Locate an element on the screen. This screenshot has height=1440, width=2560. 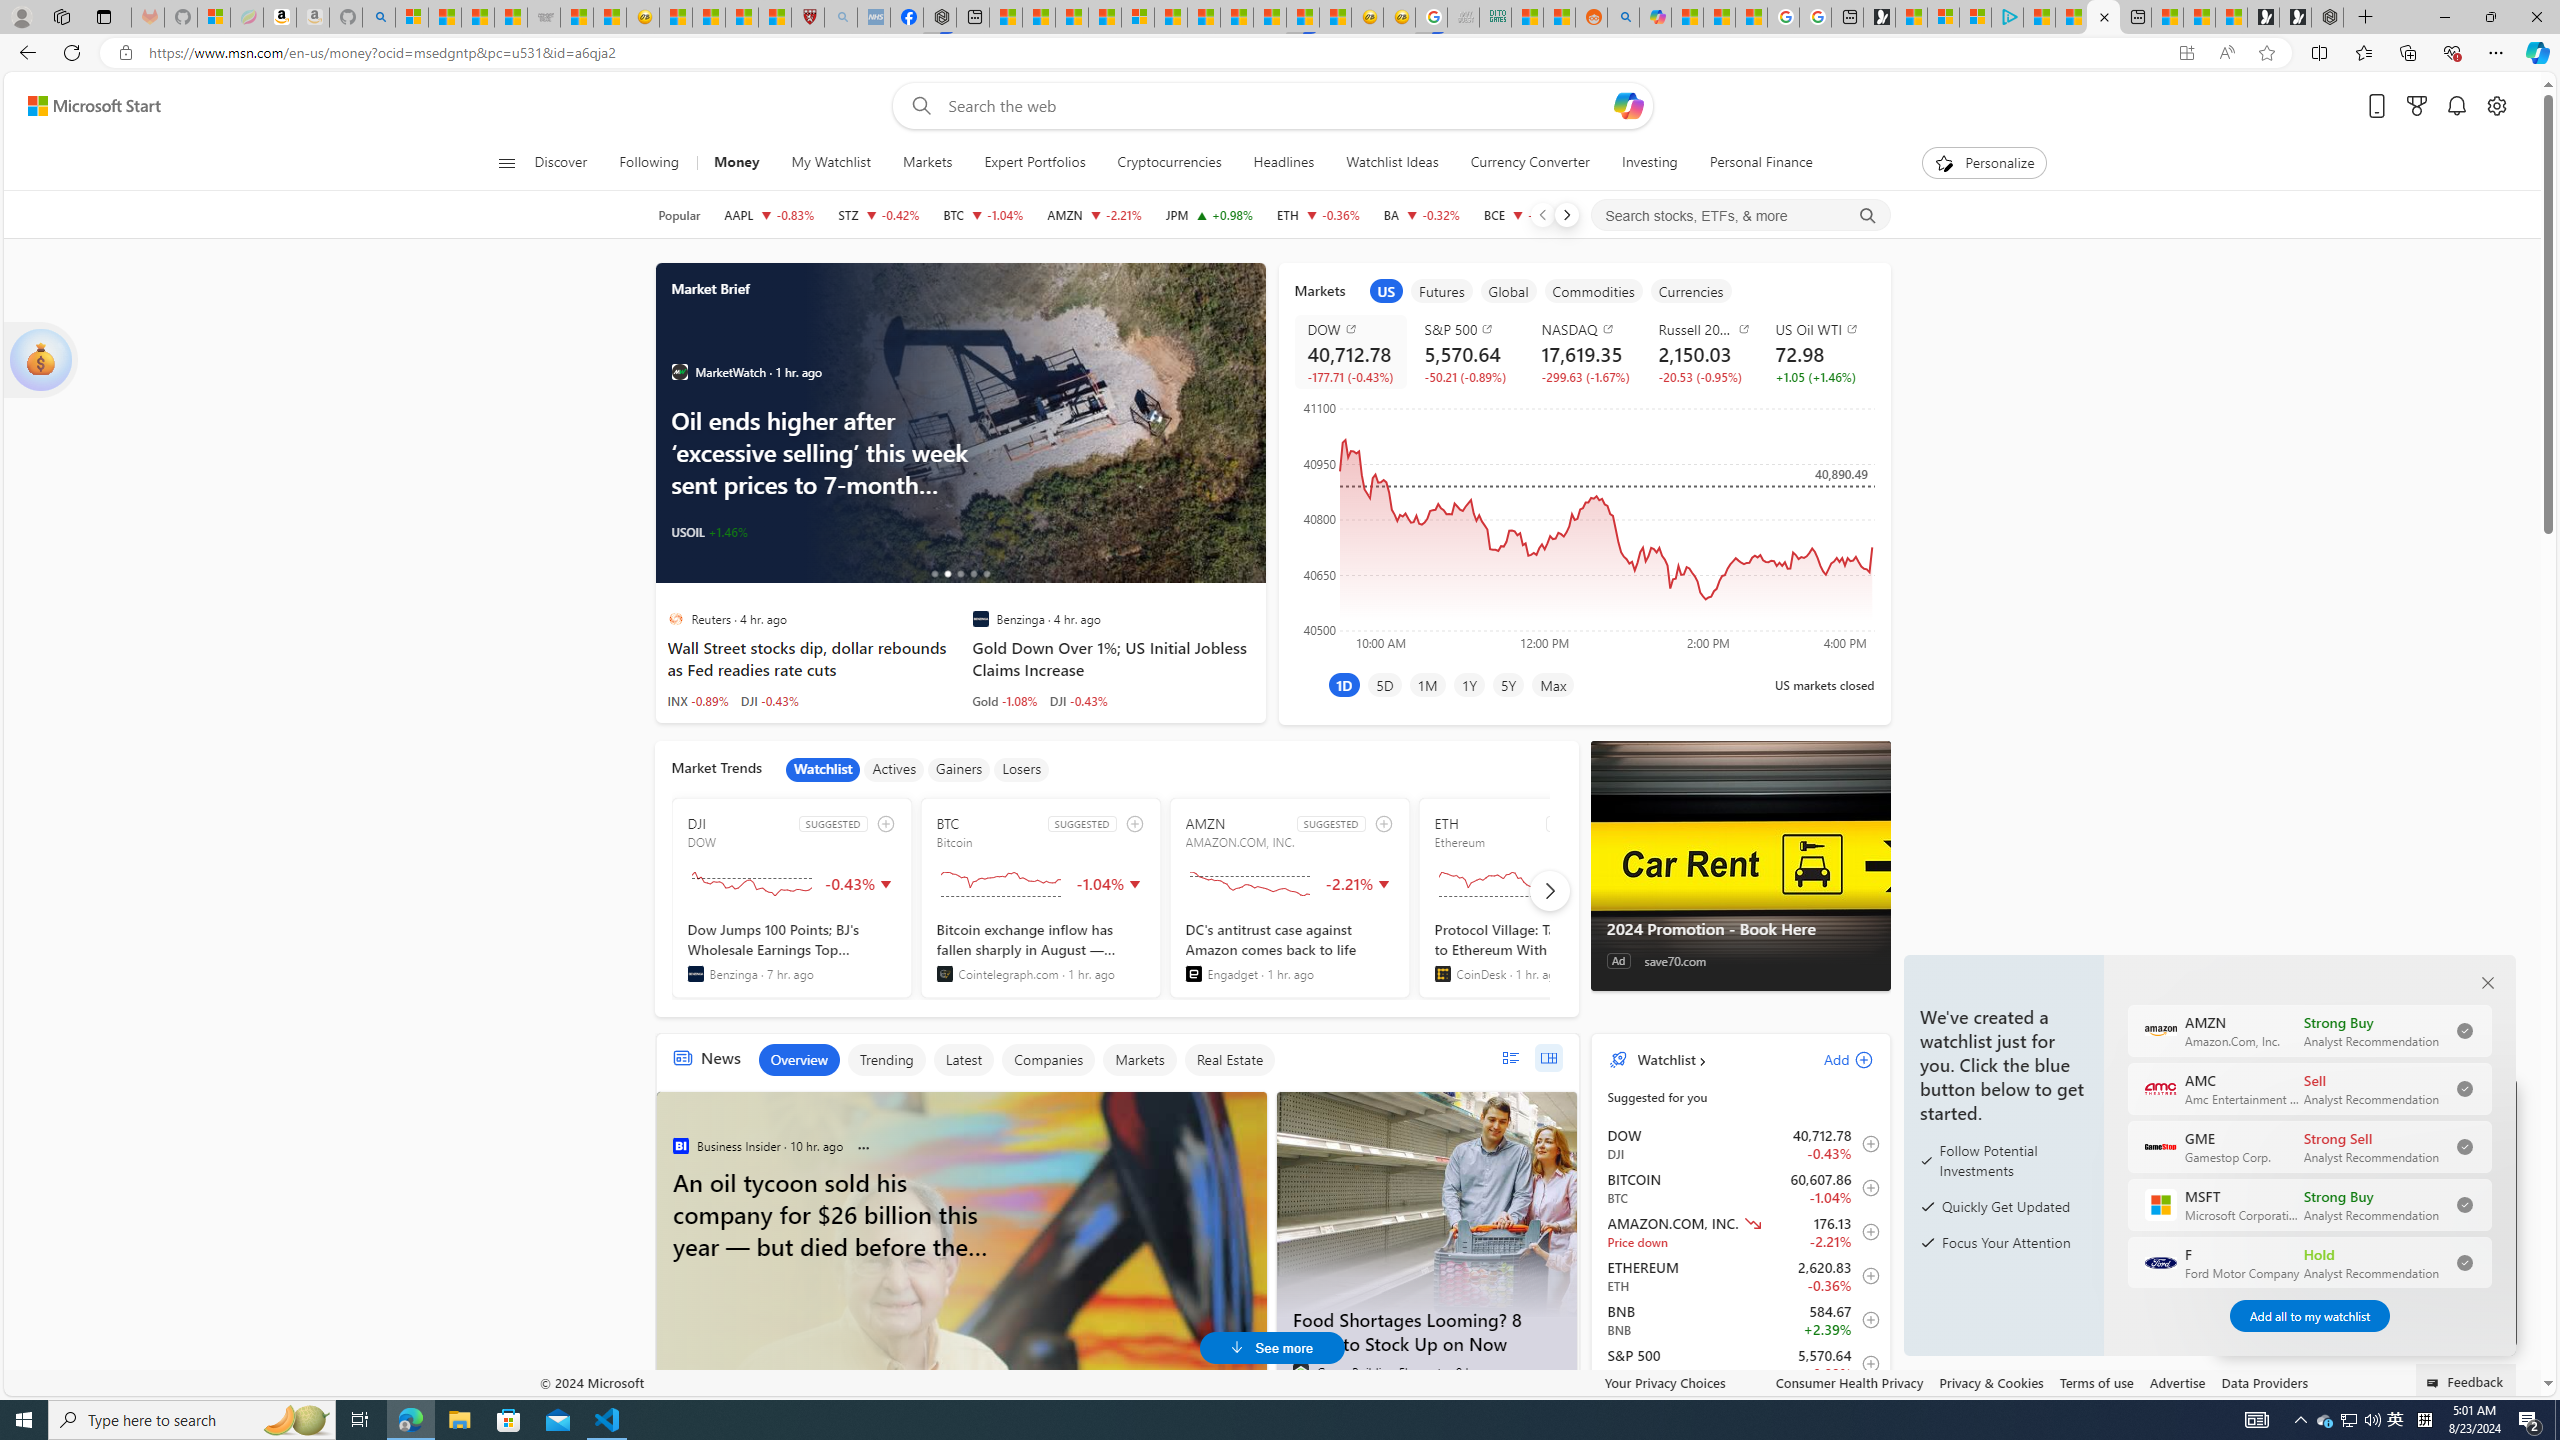
Oil edges higher after back-to-back weekly gains is located at coordinates (1032, 423).